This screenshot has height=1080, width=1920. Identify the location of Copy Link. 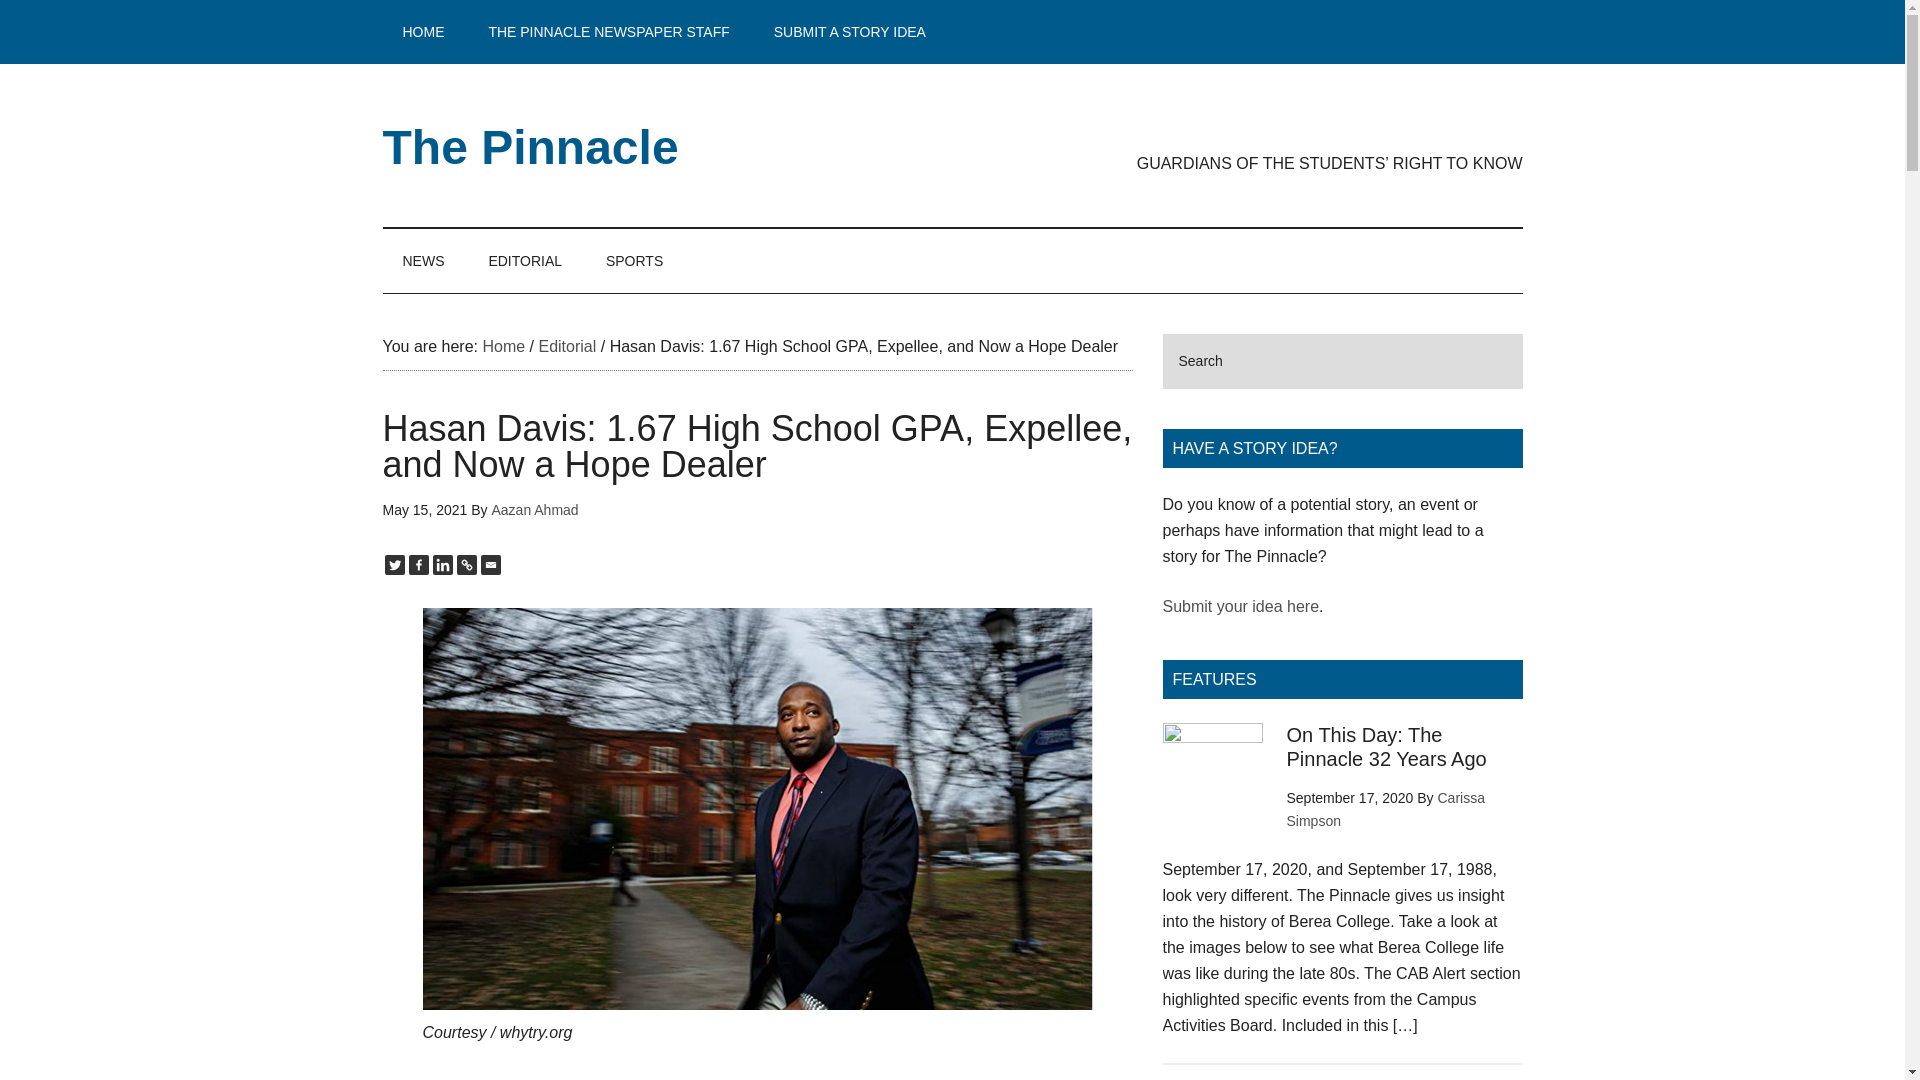
(466, 564).